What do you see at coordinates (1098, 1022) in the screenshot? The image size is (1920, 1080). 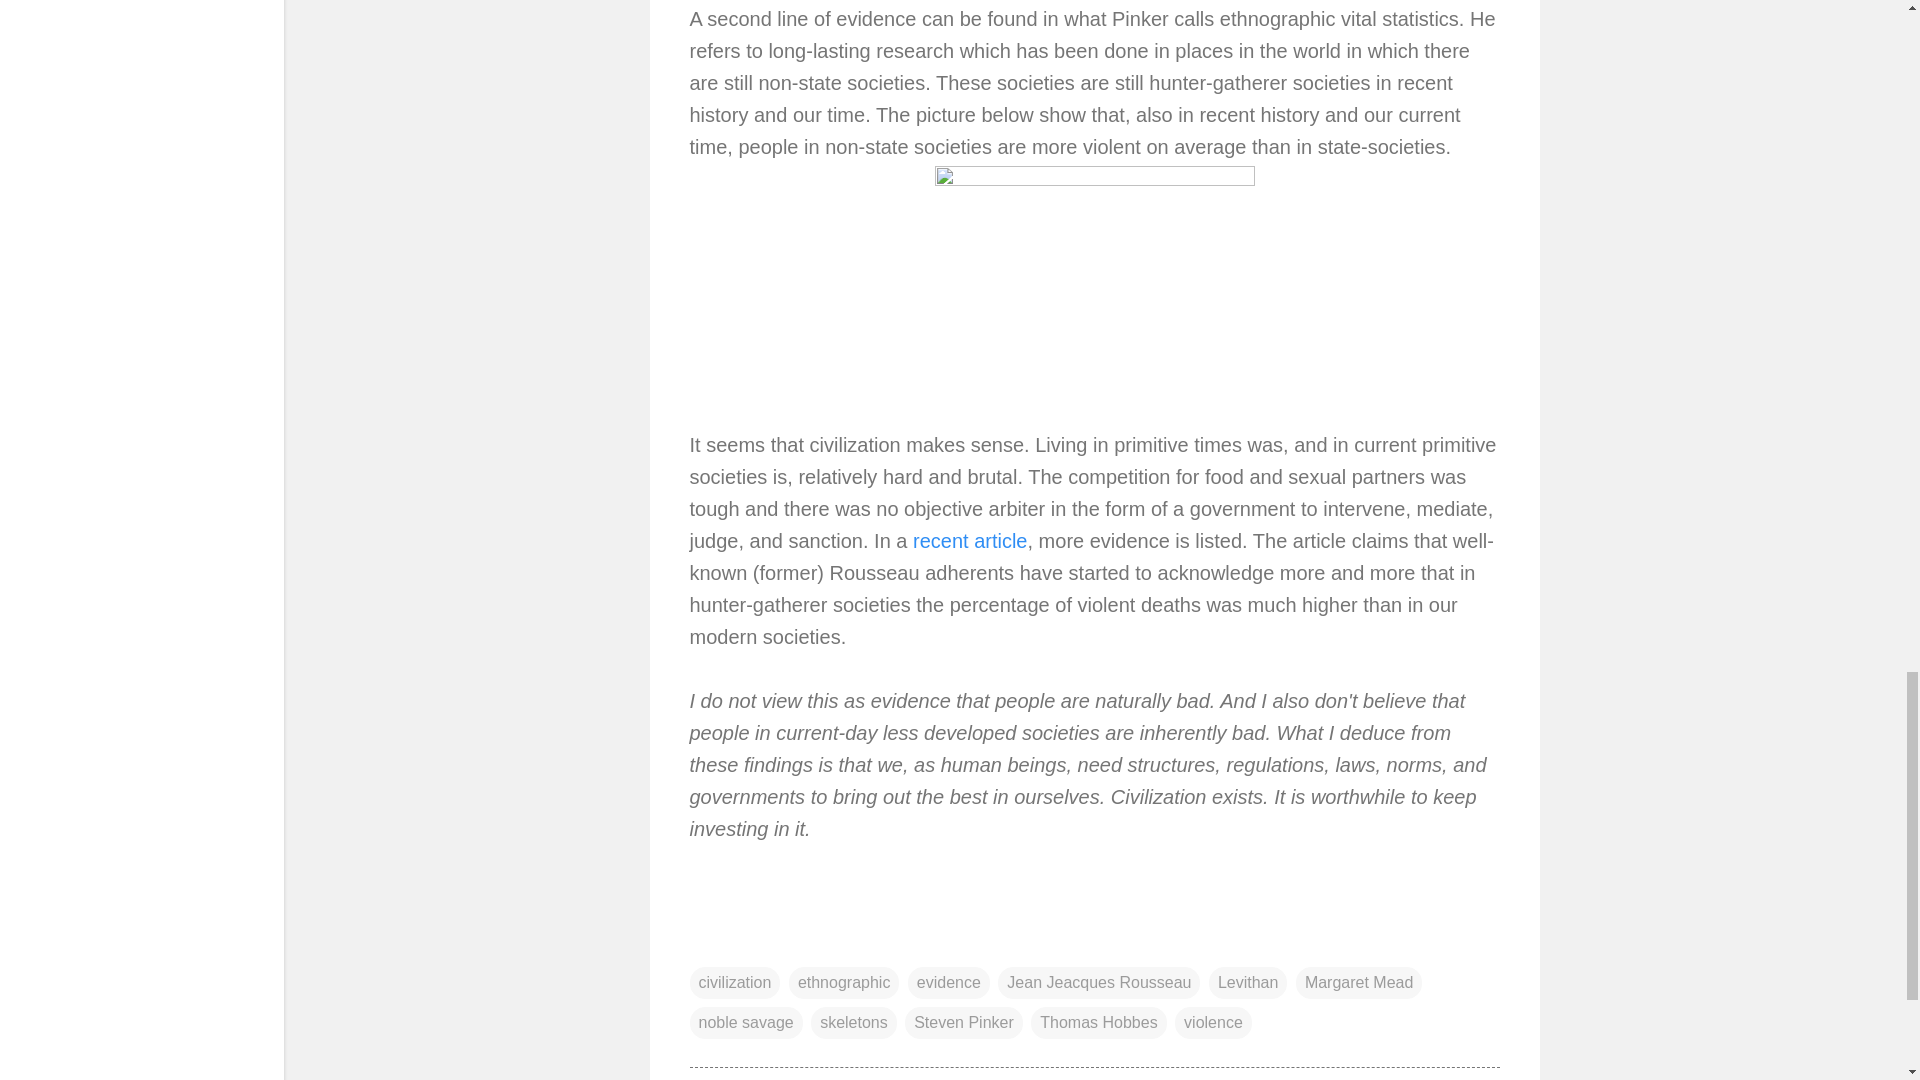 I see `Thomas Hobbes` at bounding box center [1098, 1022].